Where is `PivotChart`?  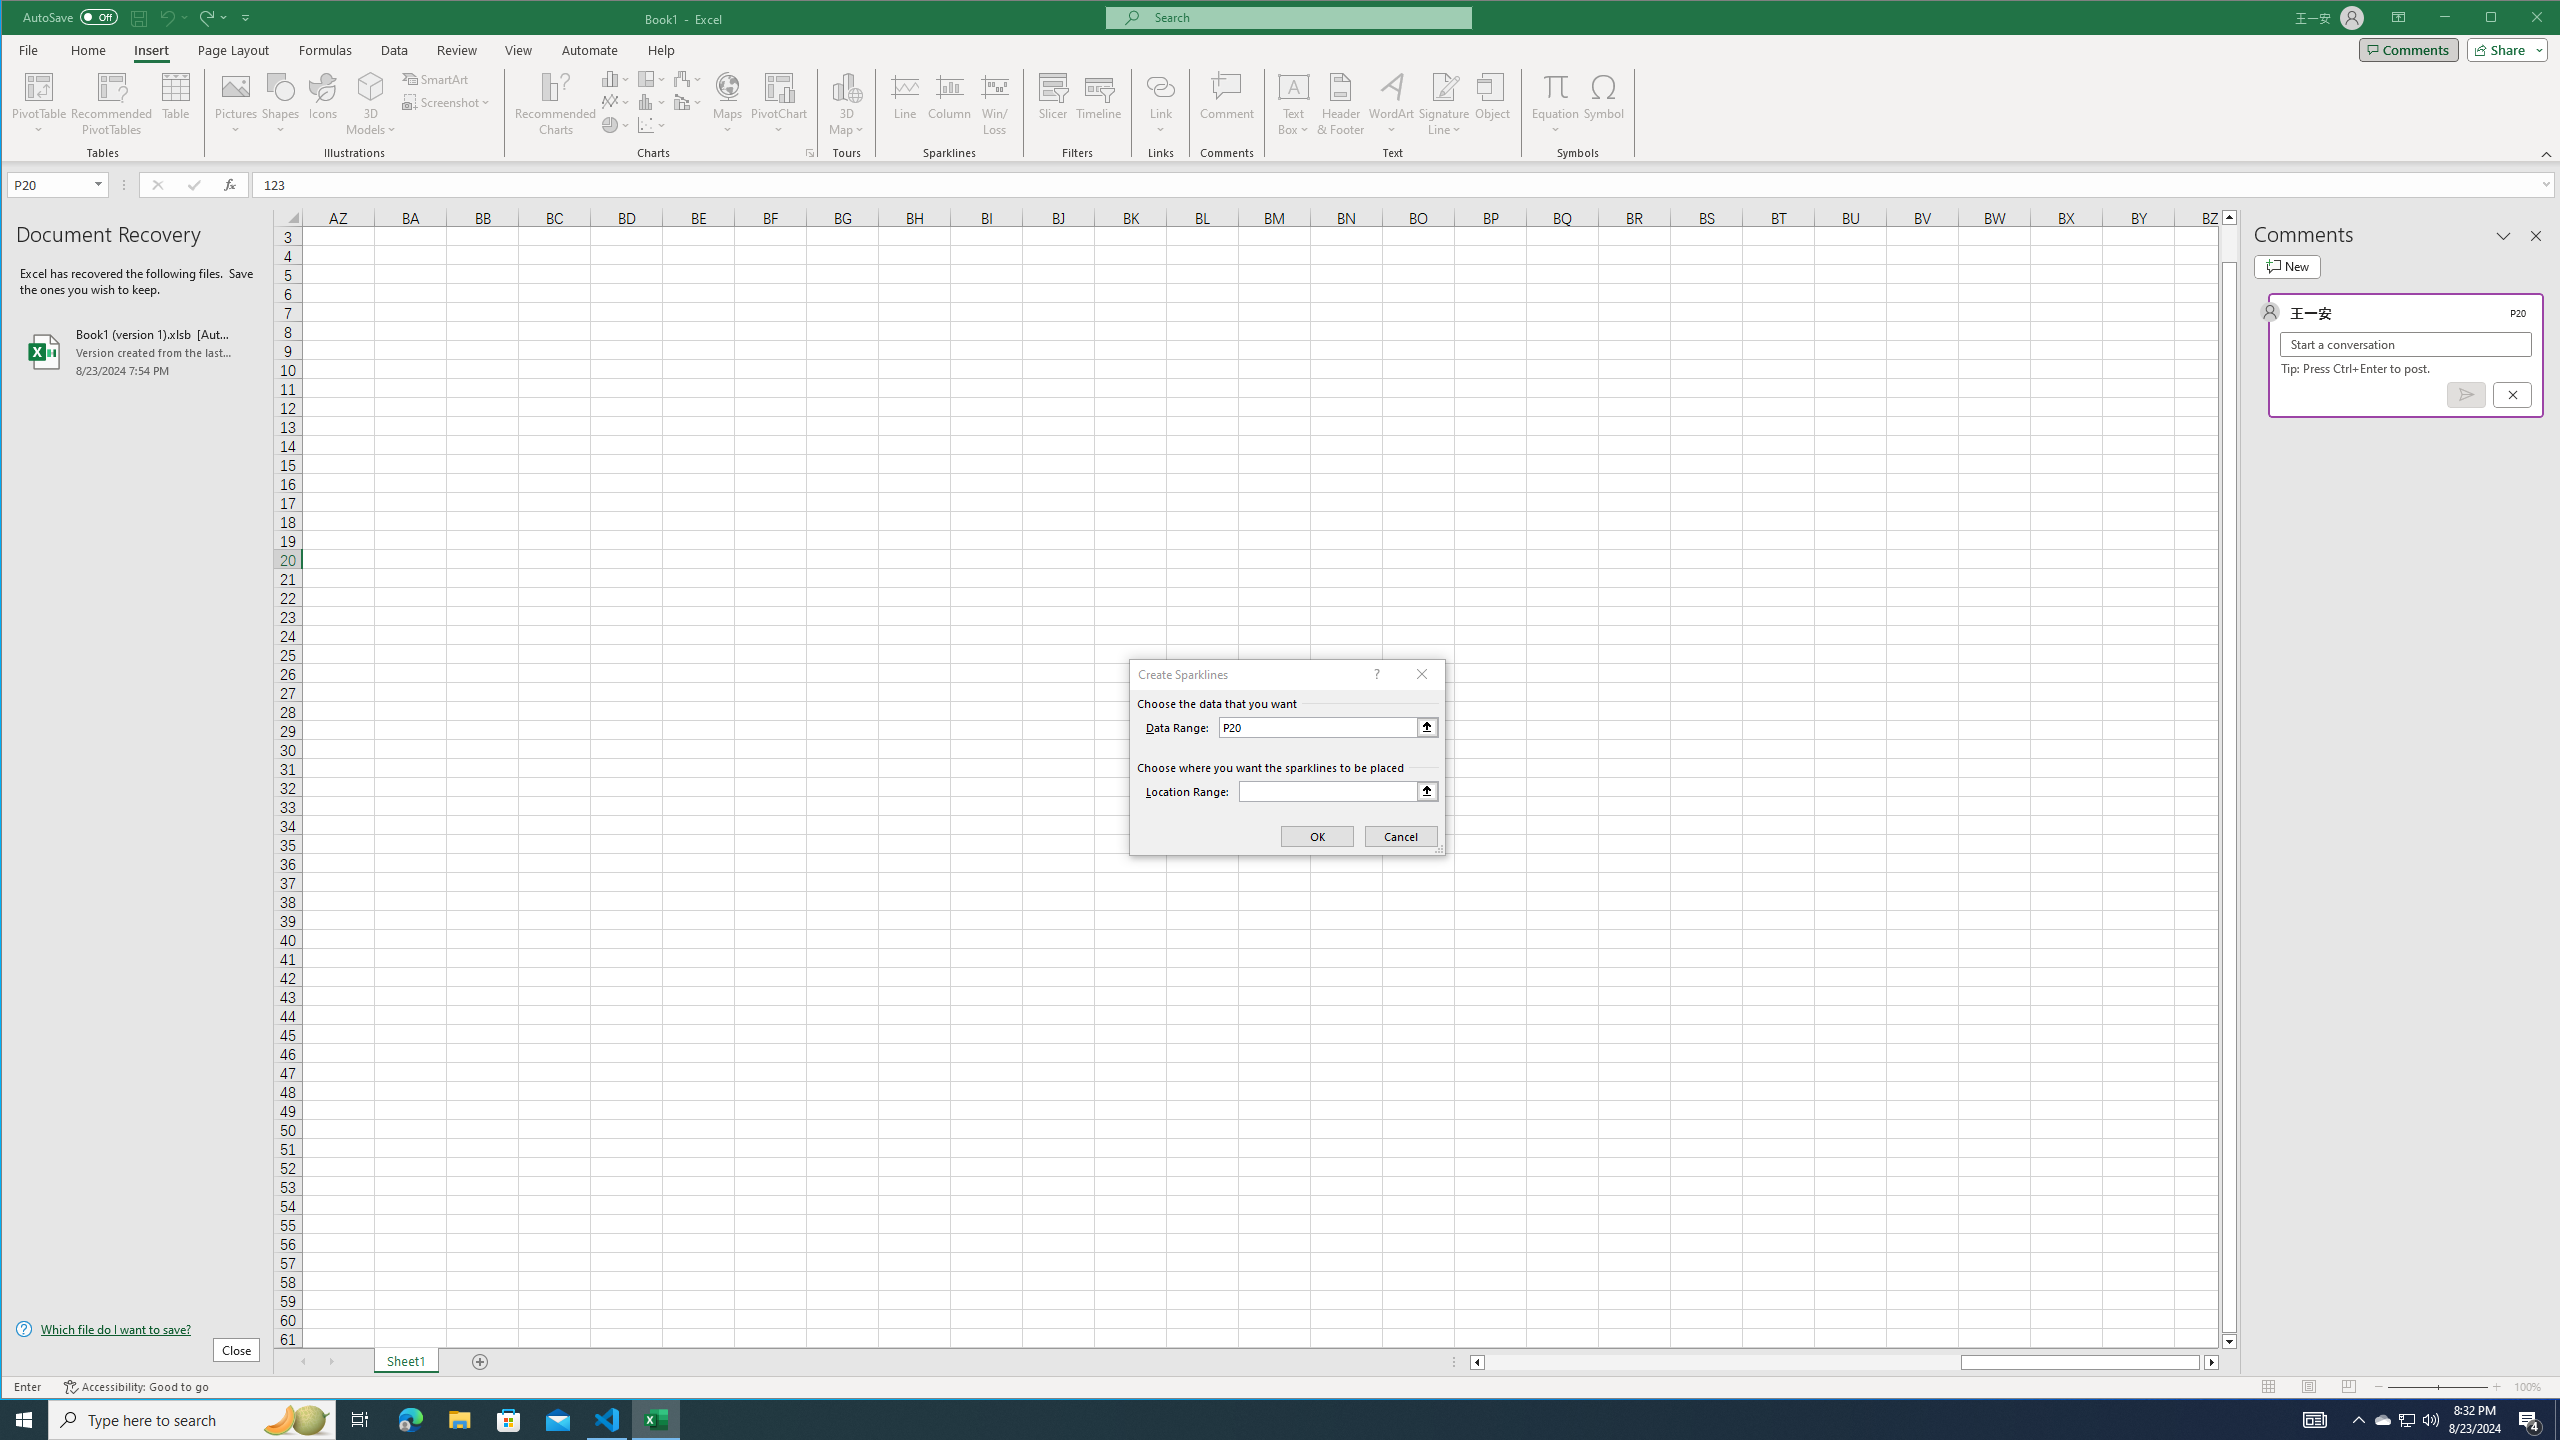 PivotChart is located at coordinates (779, 104).